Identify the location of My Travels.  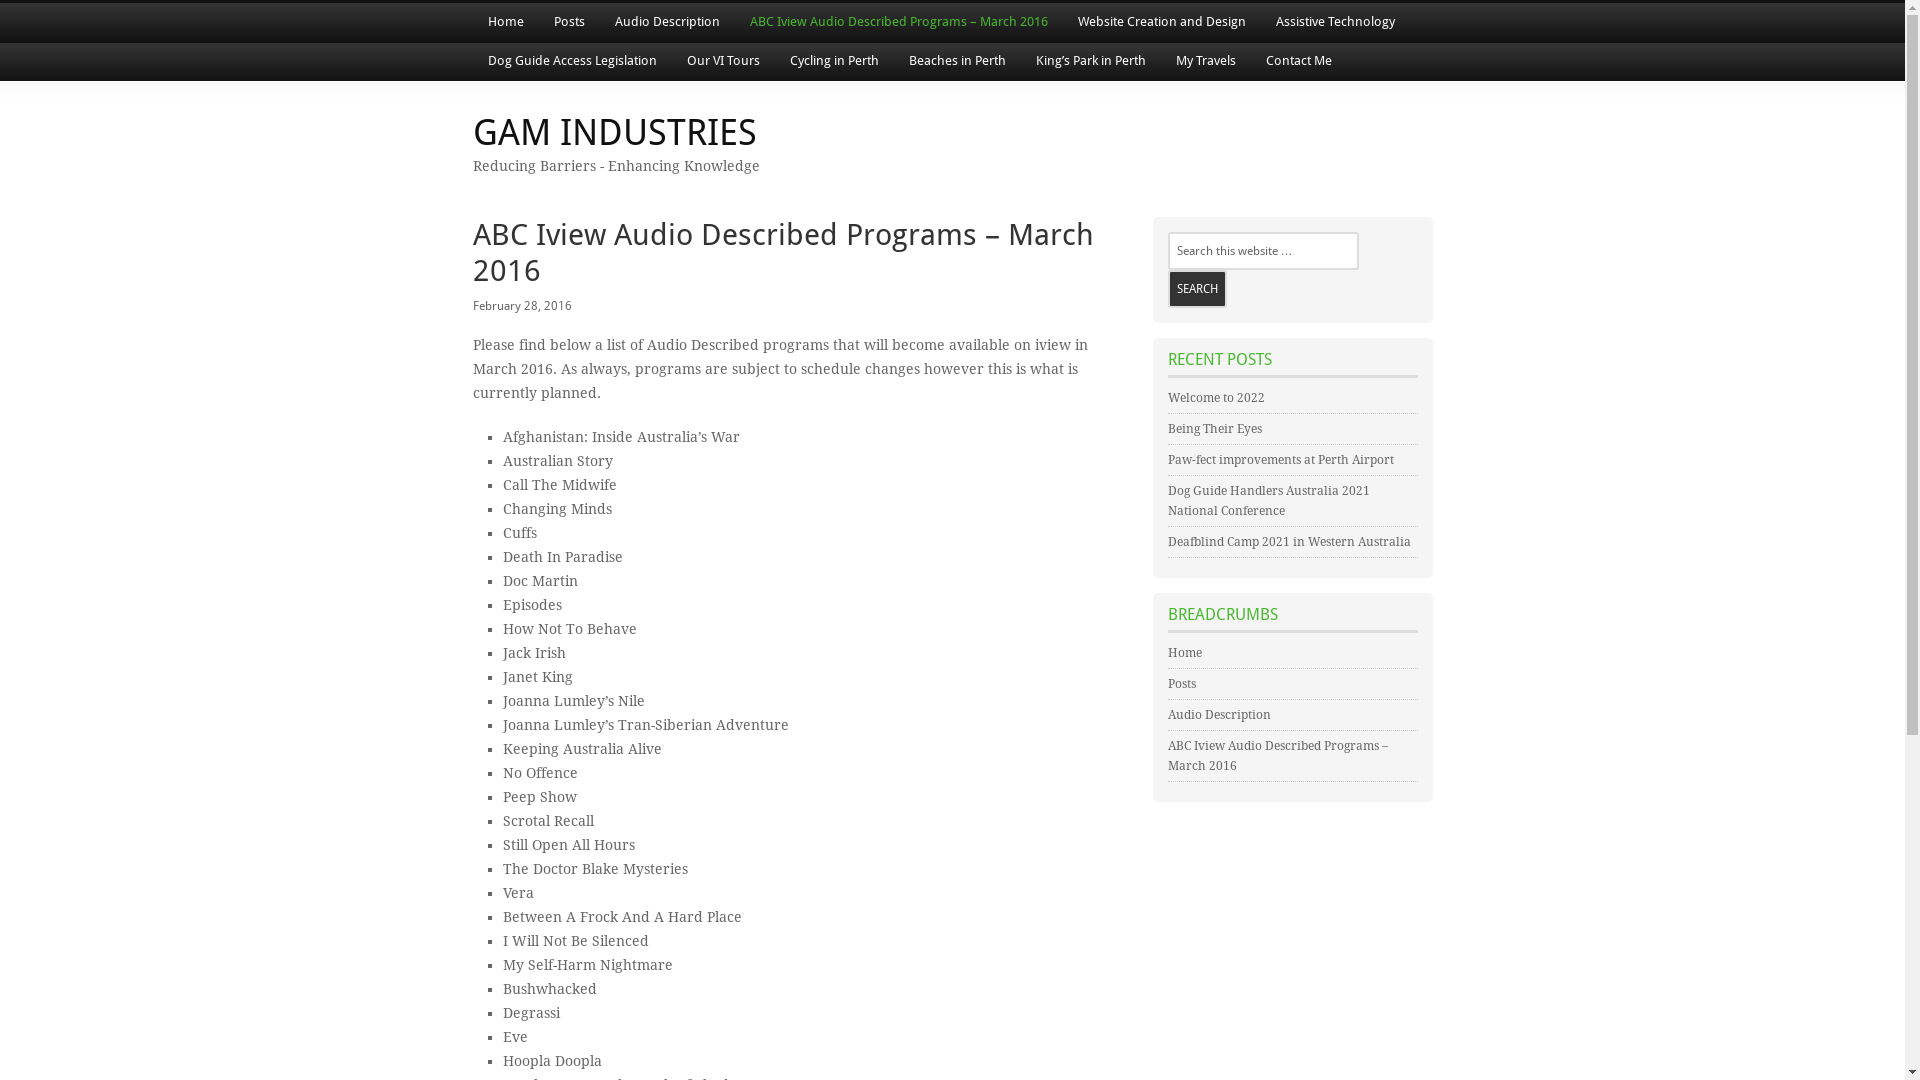
(1205, 62).